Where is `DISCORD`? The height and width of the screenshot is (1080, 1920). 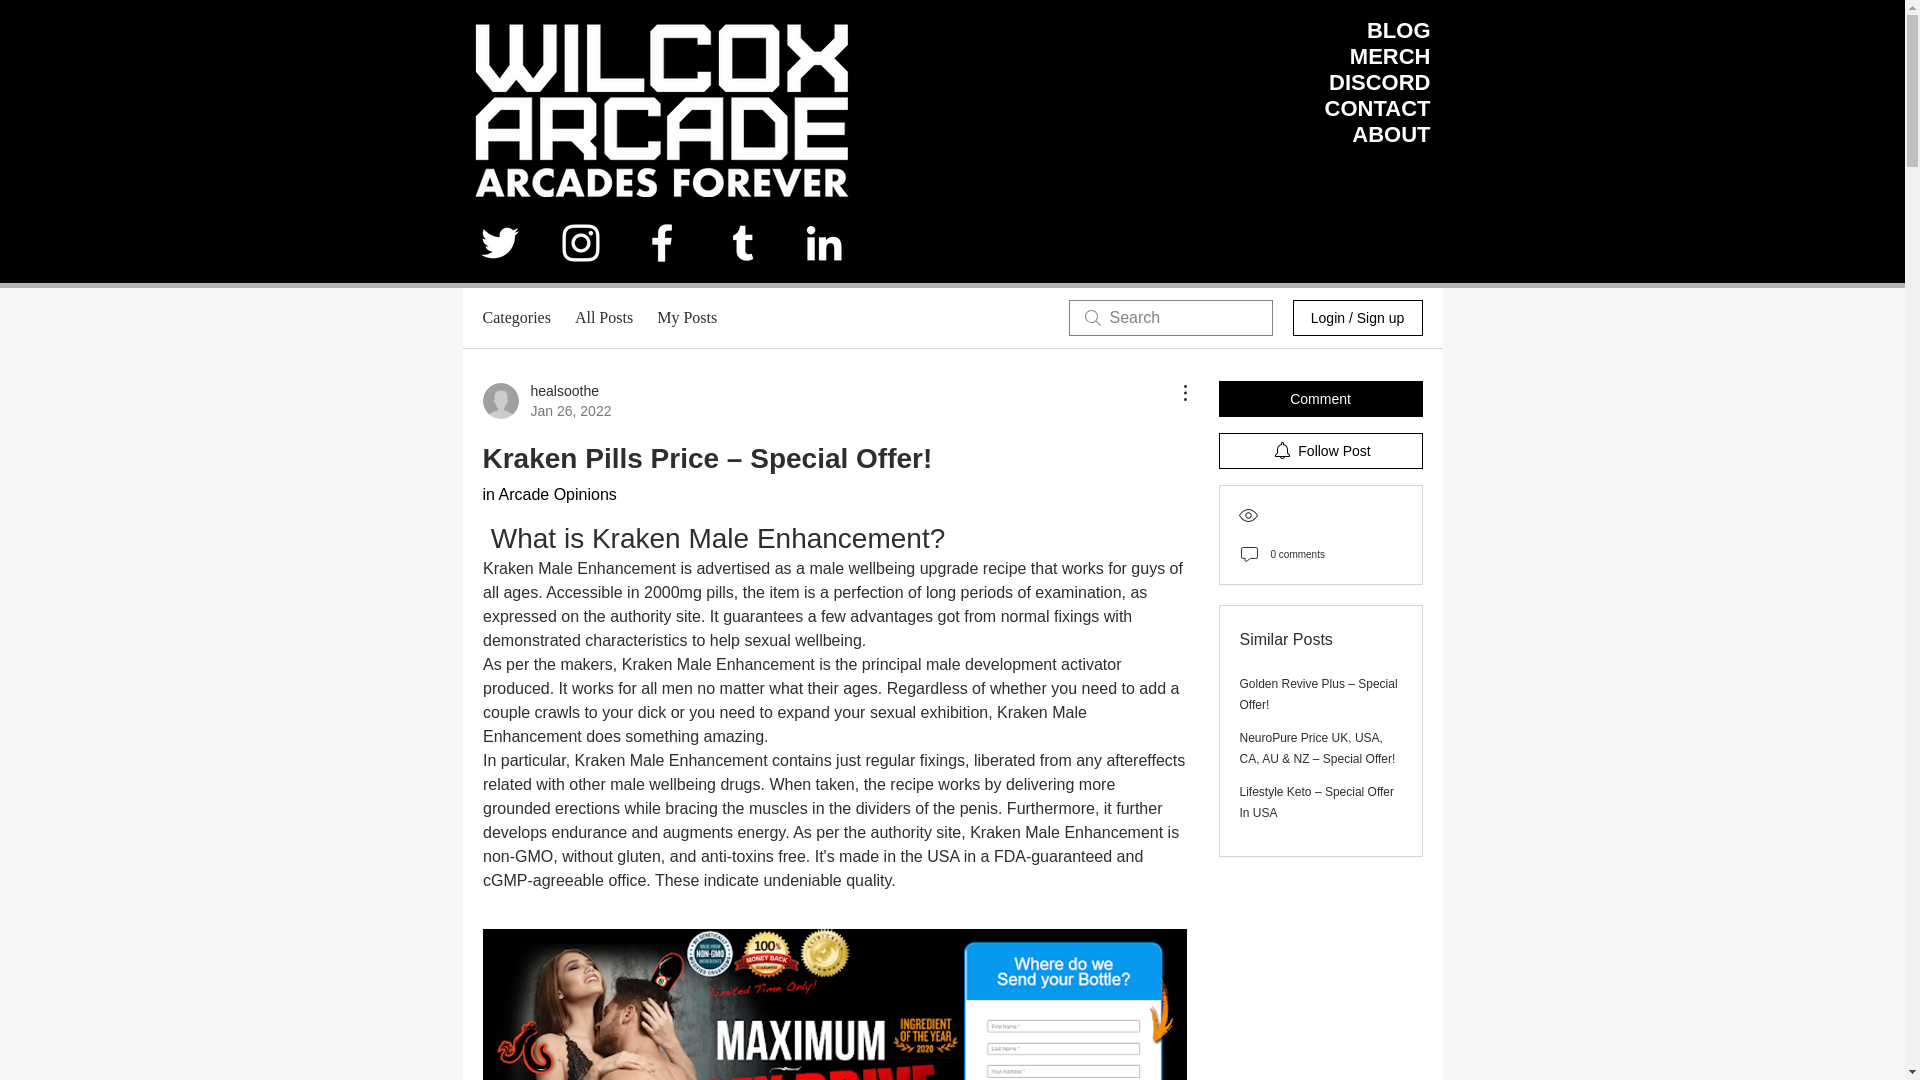
DISCORD is located at coordinates (1377, 108).